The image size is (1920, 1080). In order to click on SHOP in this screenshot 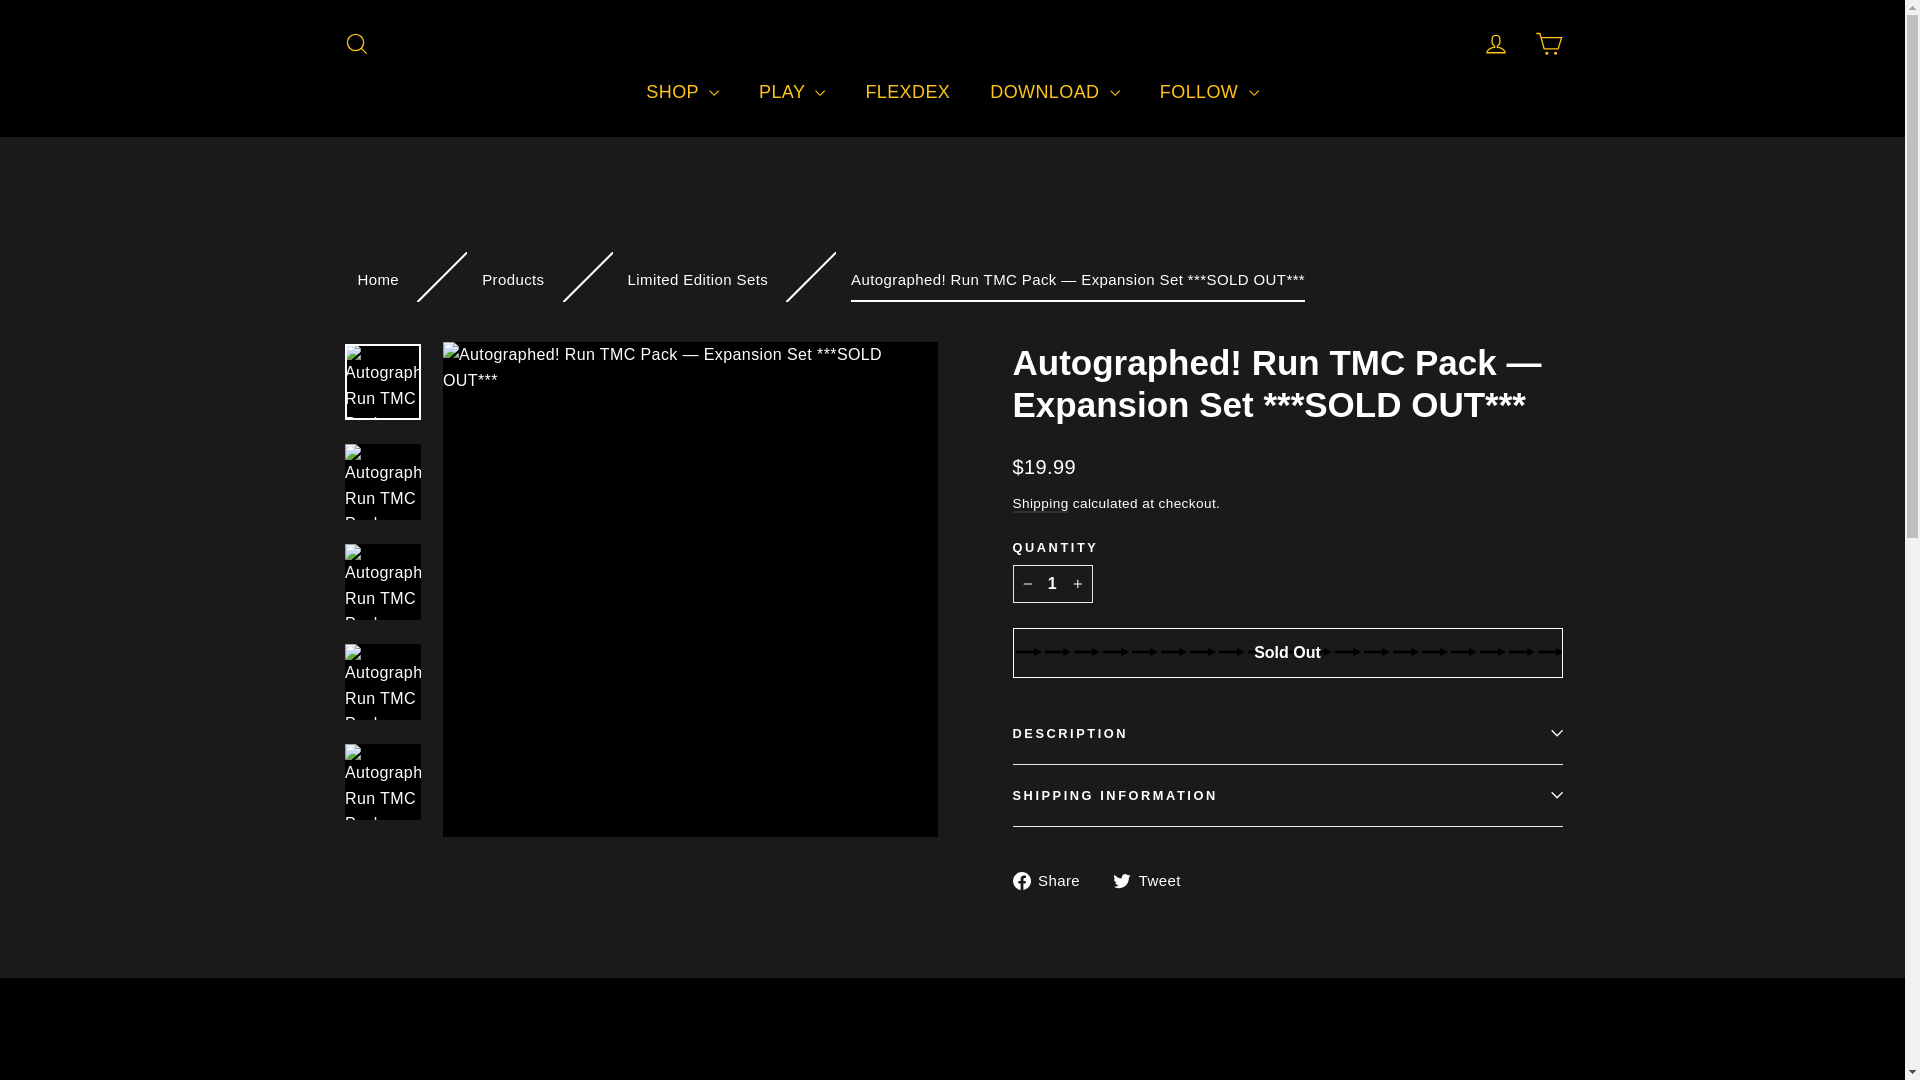, I will do `click(682, 92)`.